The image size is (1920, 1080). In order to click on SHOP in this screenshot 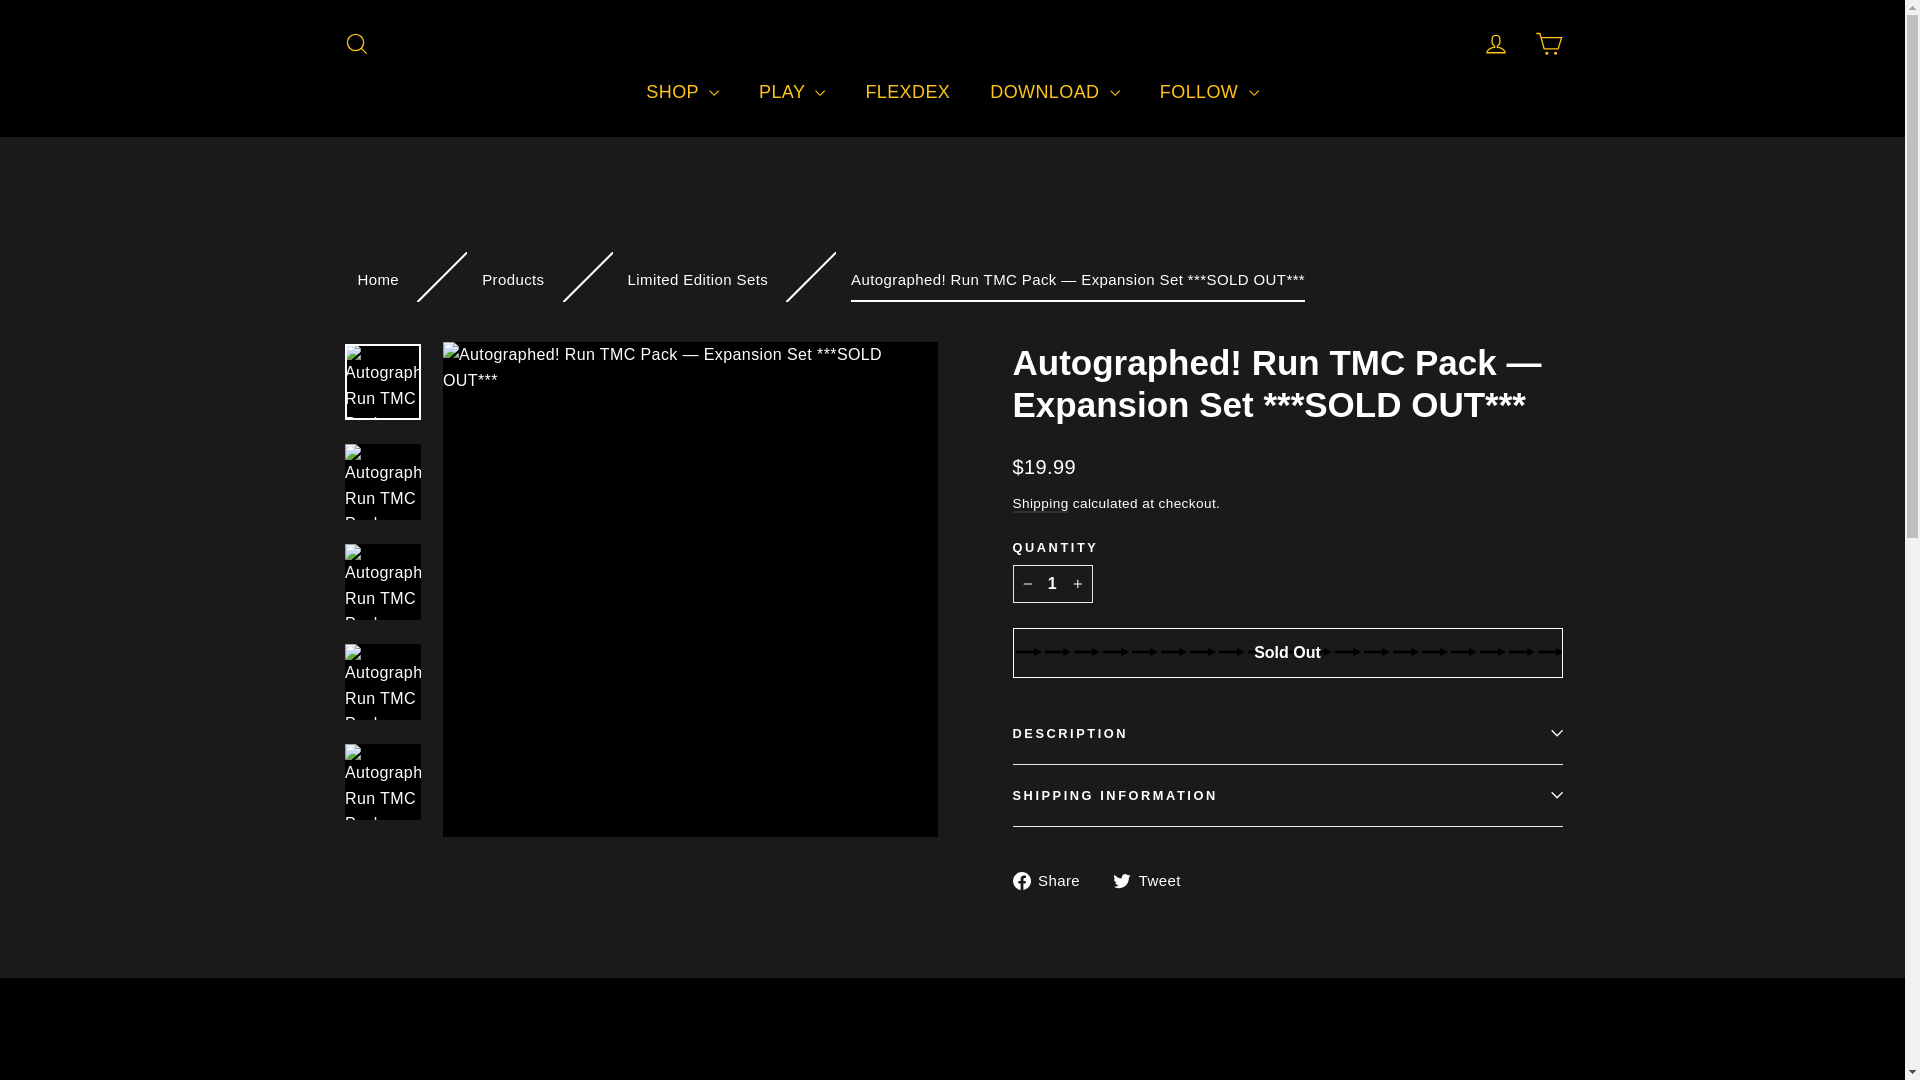, I will do `click(682, 92)`.